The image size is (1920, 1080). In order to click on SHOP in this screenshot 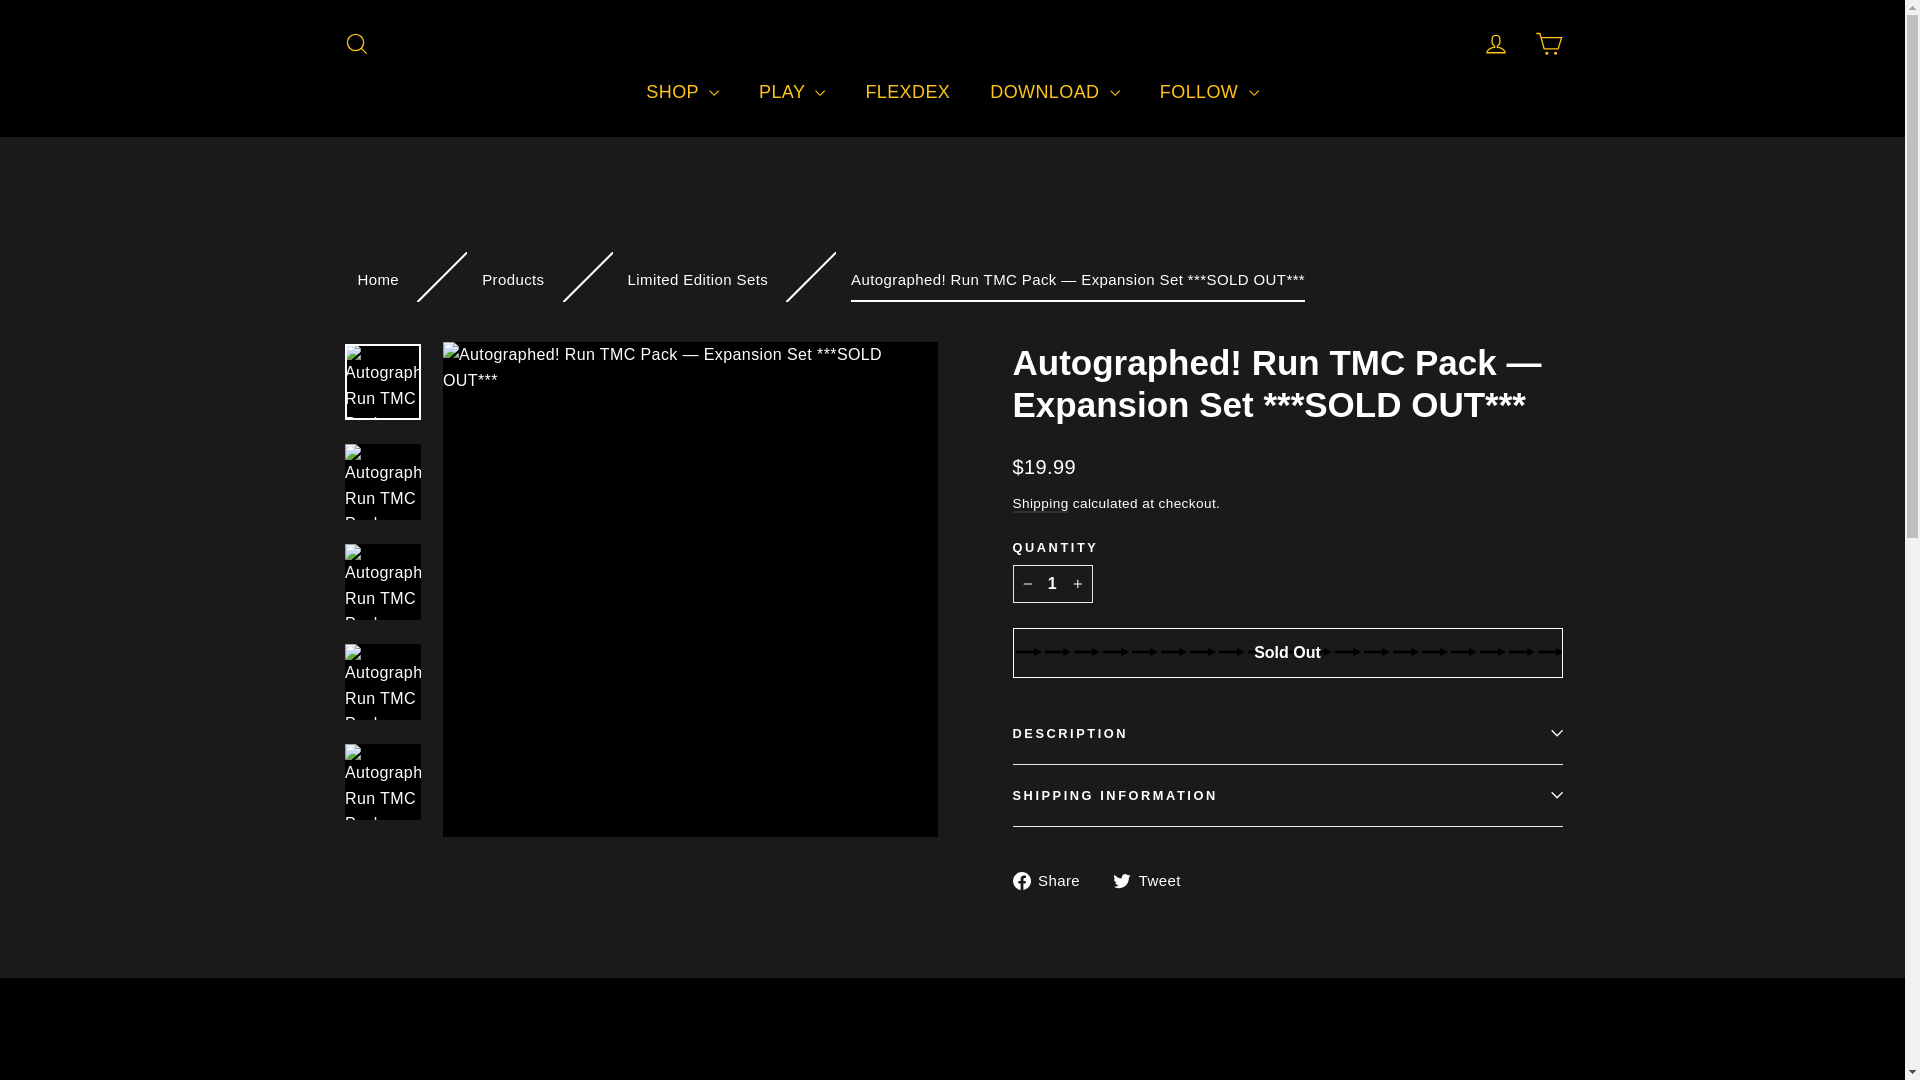, I will do `click(682, 92)`.